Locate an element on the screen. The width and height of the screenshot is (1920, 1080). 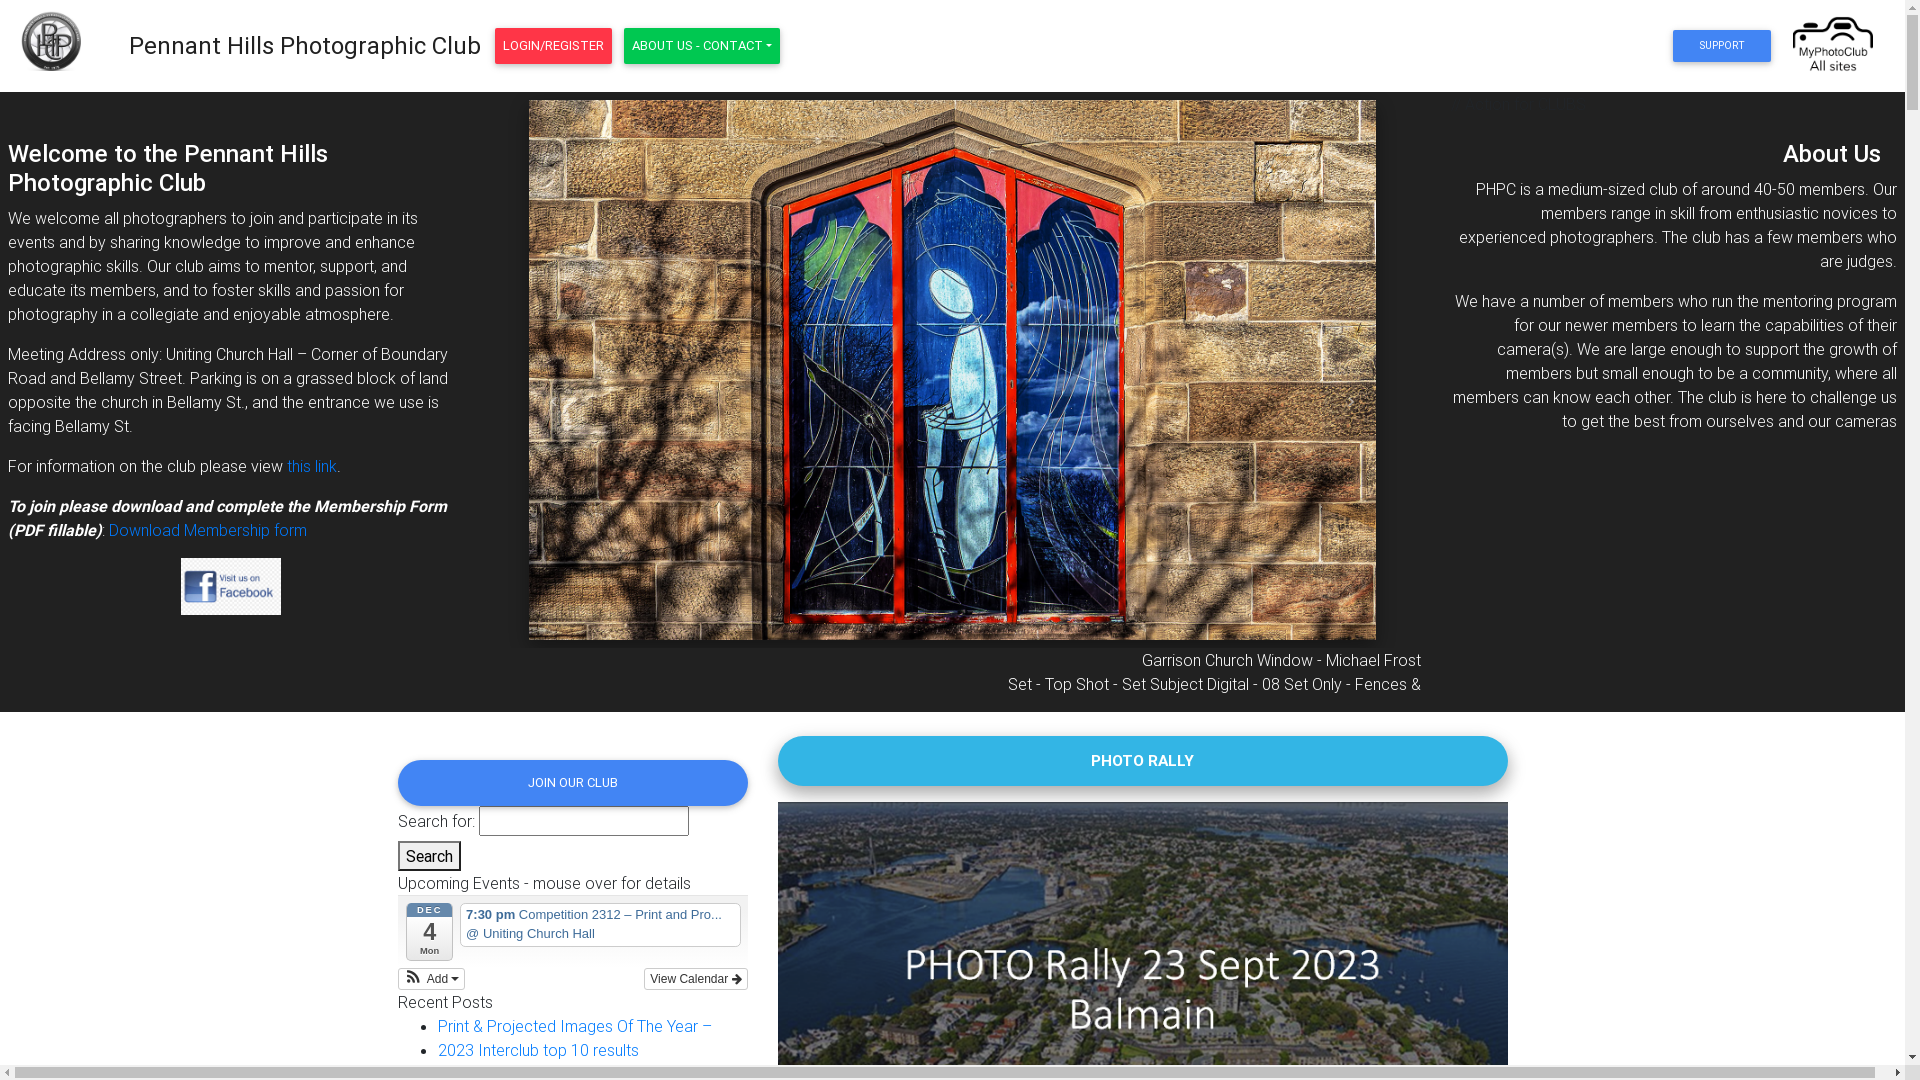
View Calendar is located at coordinates (696, 979).